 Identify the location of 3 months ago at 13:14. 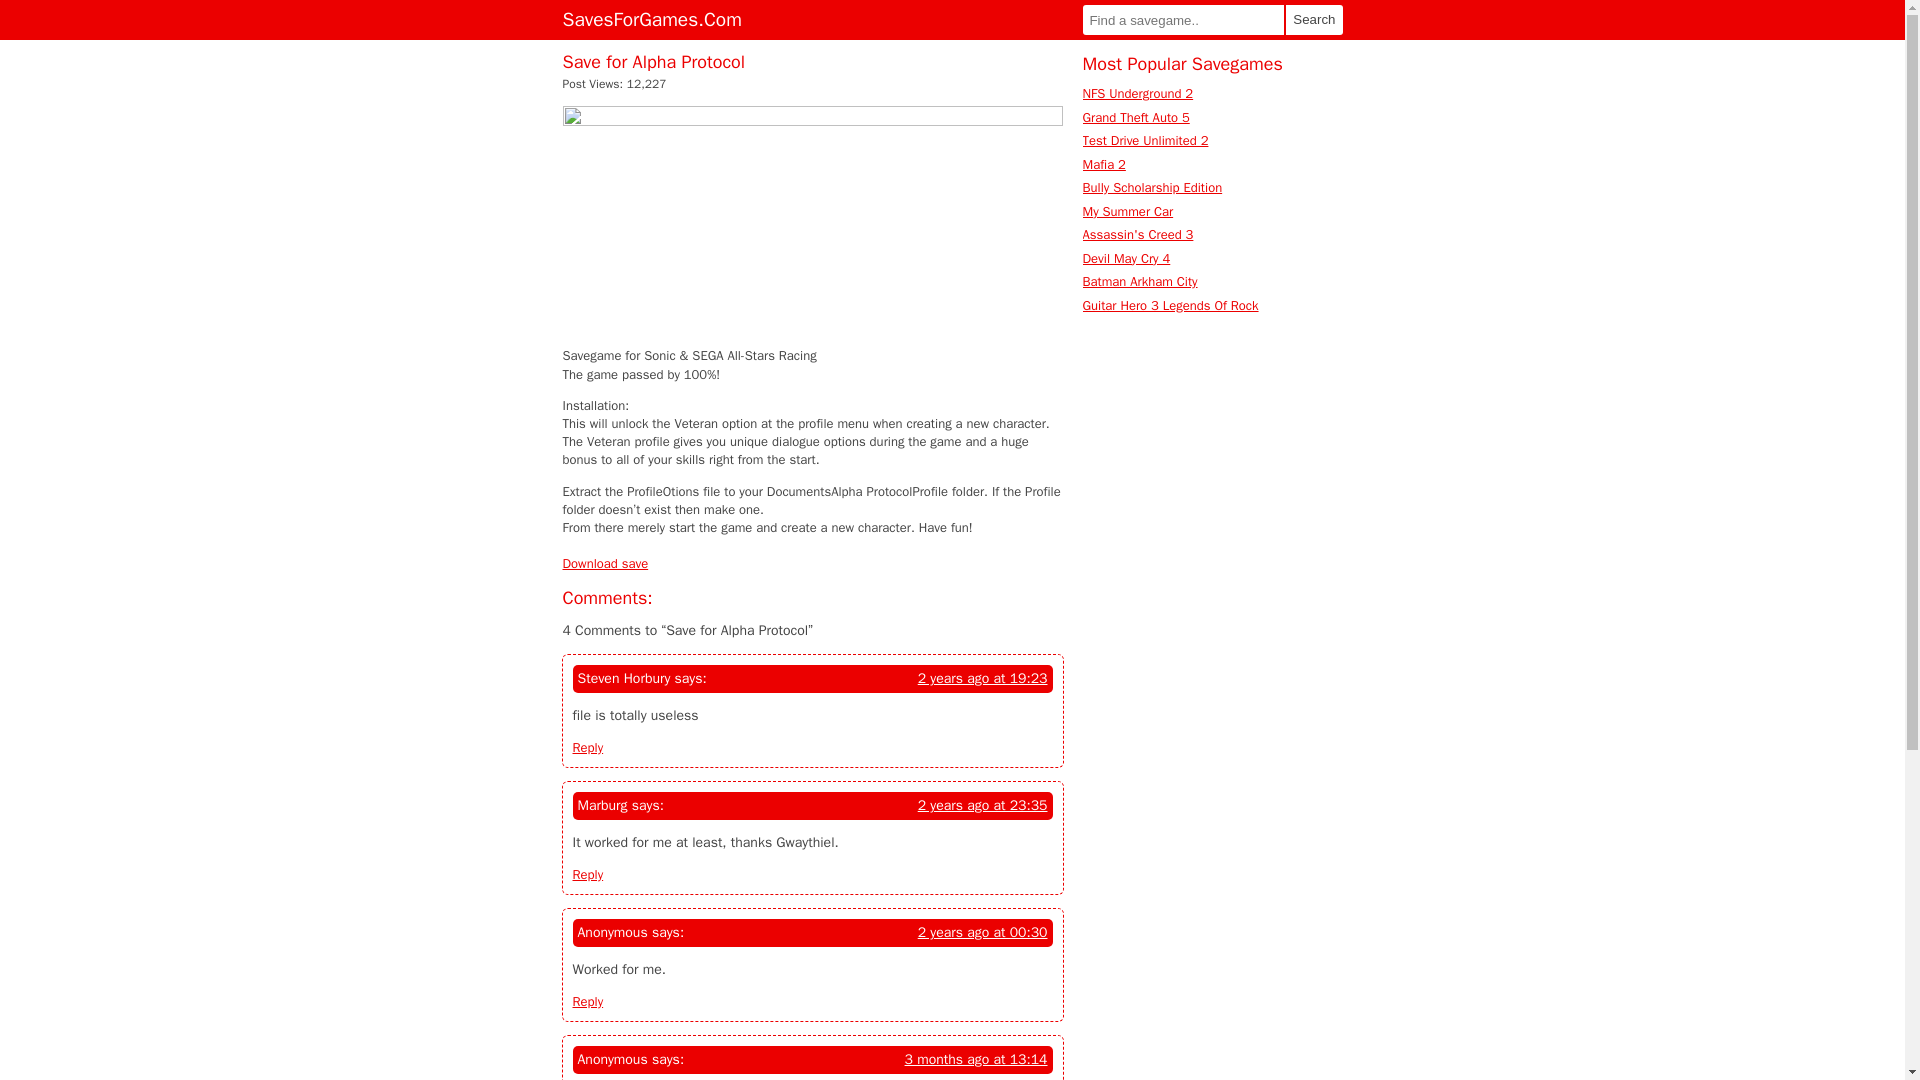
(976, 1060).